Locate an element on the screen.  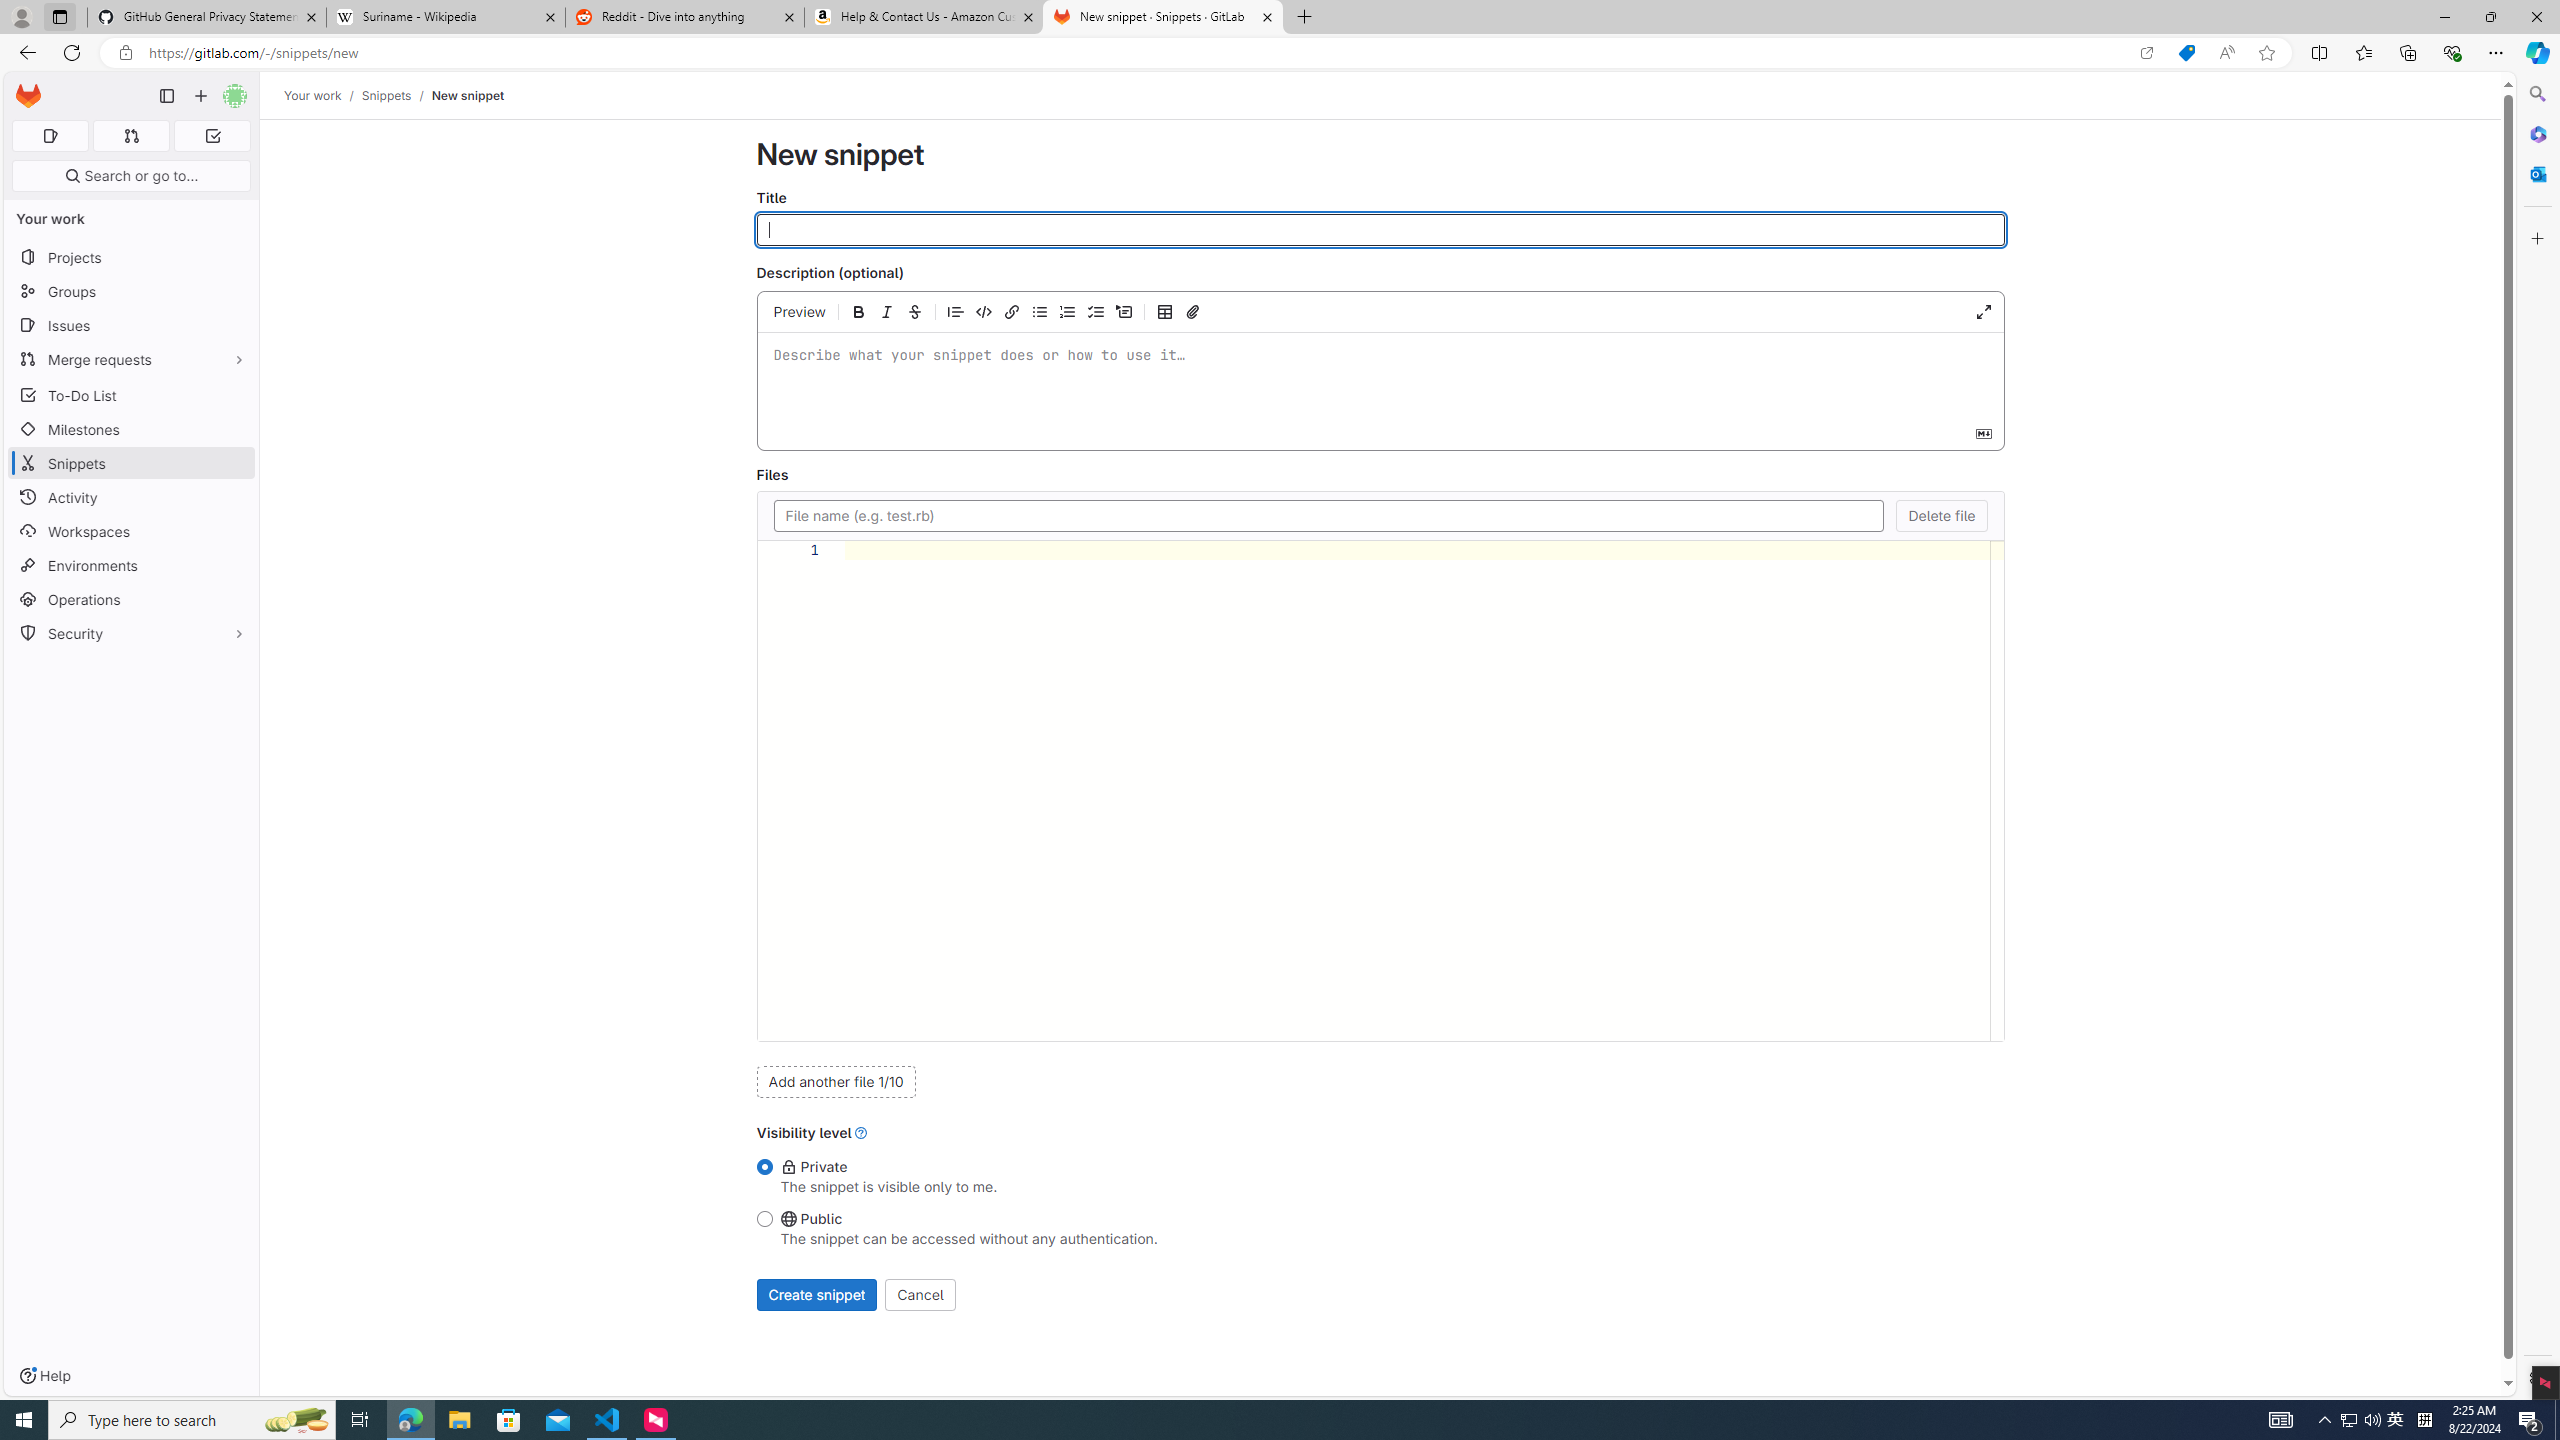
Environments is located at coordinates (132, 564).